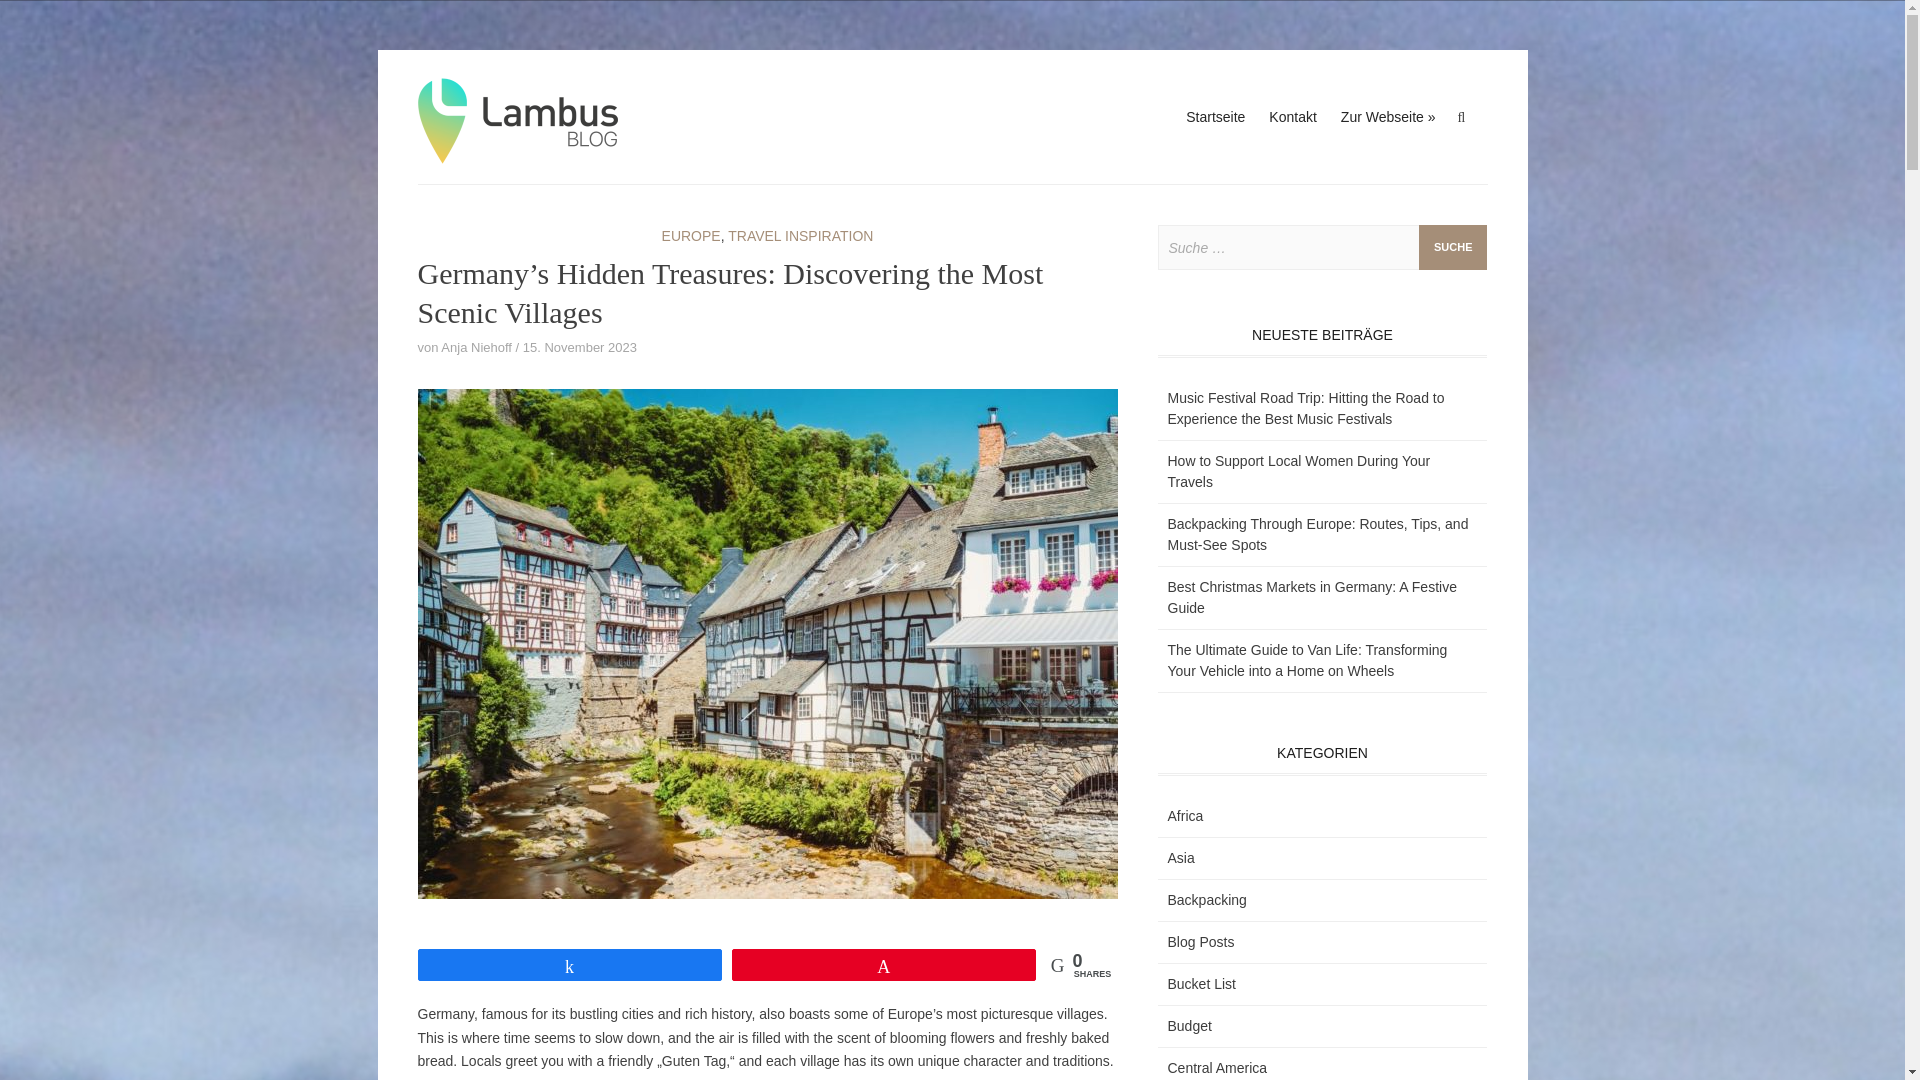 The image size is (1920, 1080). I want to click on Startseite, so click(1215, 116).